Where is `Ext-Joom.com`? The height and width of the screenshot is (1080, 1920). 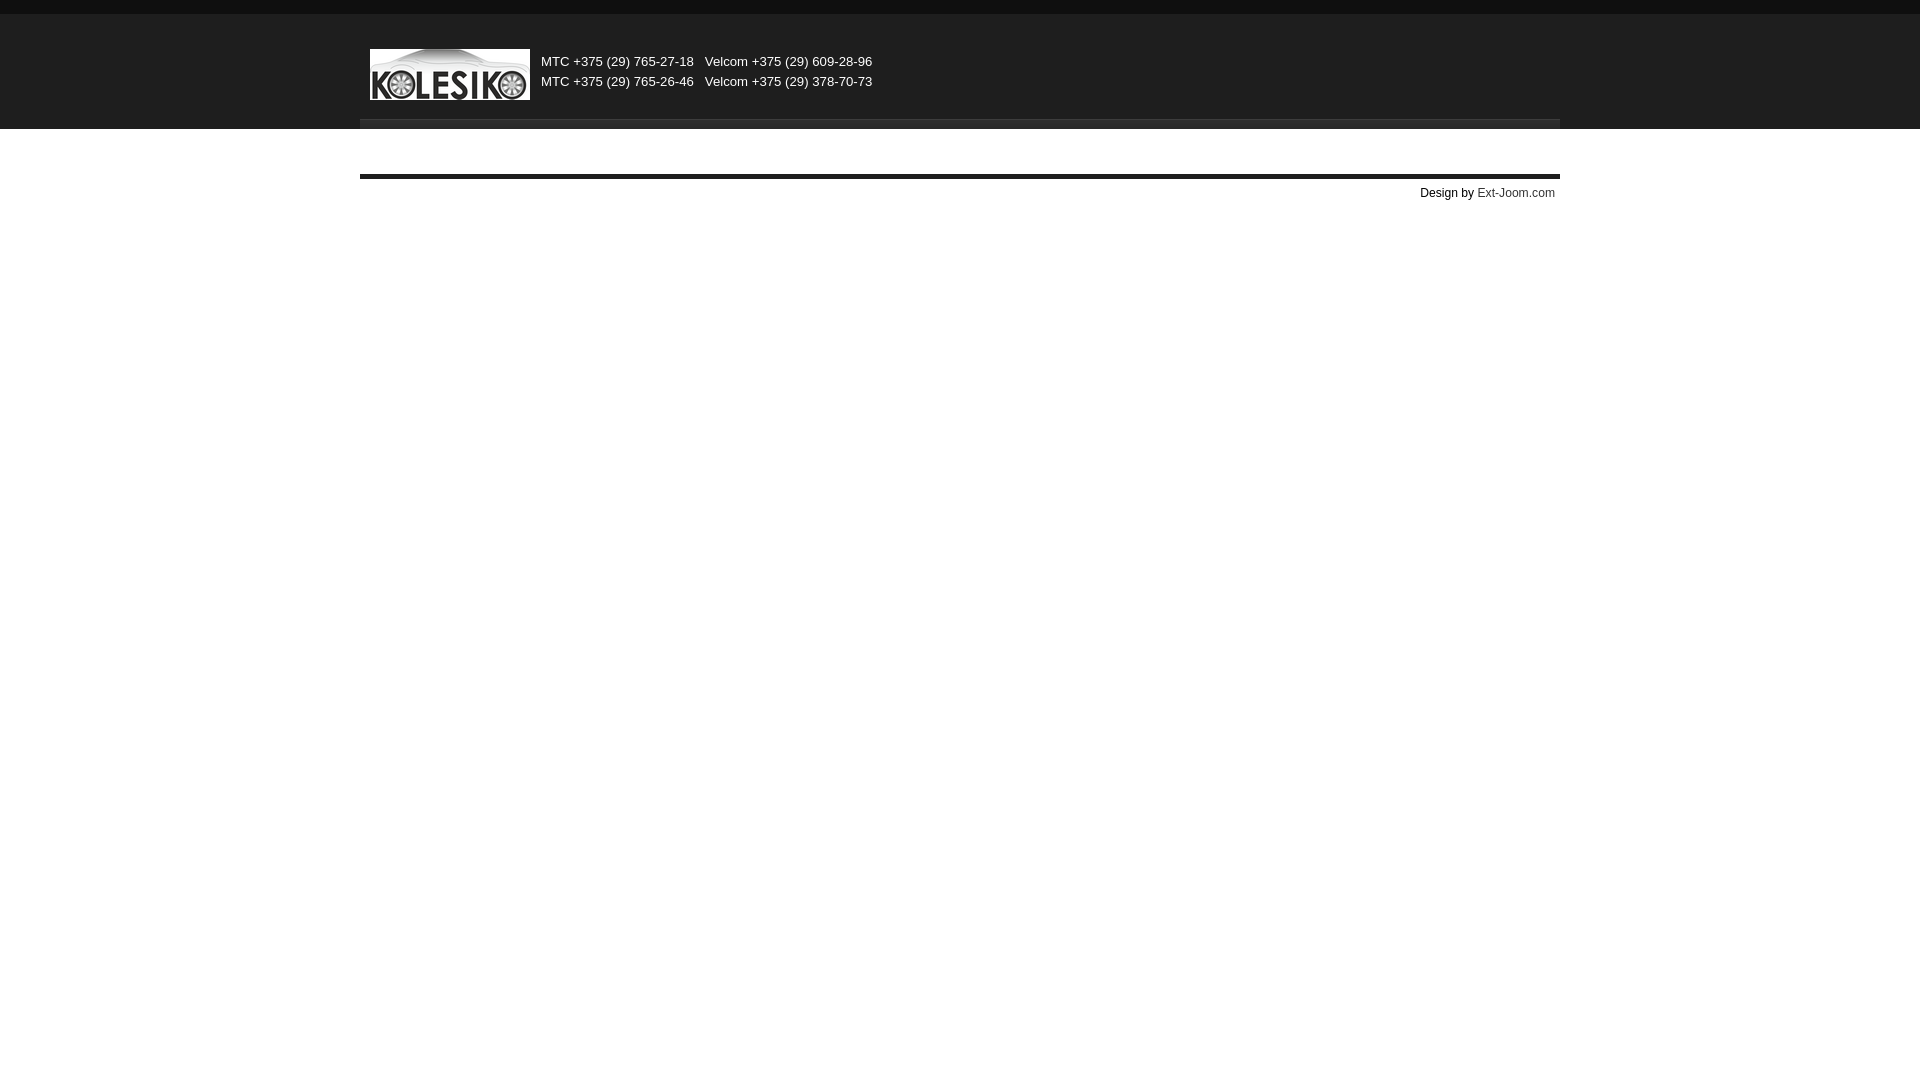
Ext-Joom.com is located at coordinates (1516, 193).